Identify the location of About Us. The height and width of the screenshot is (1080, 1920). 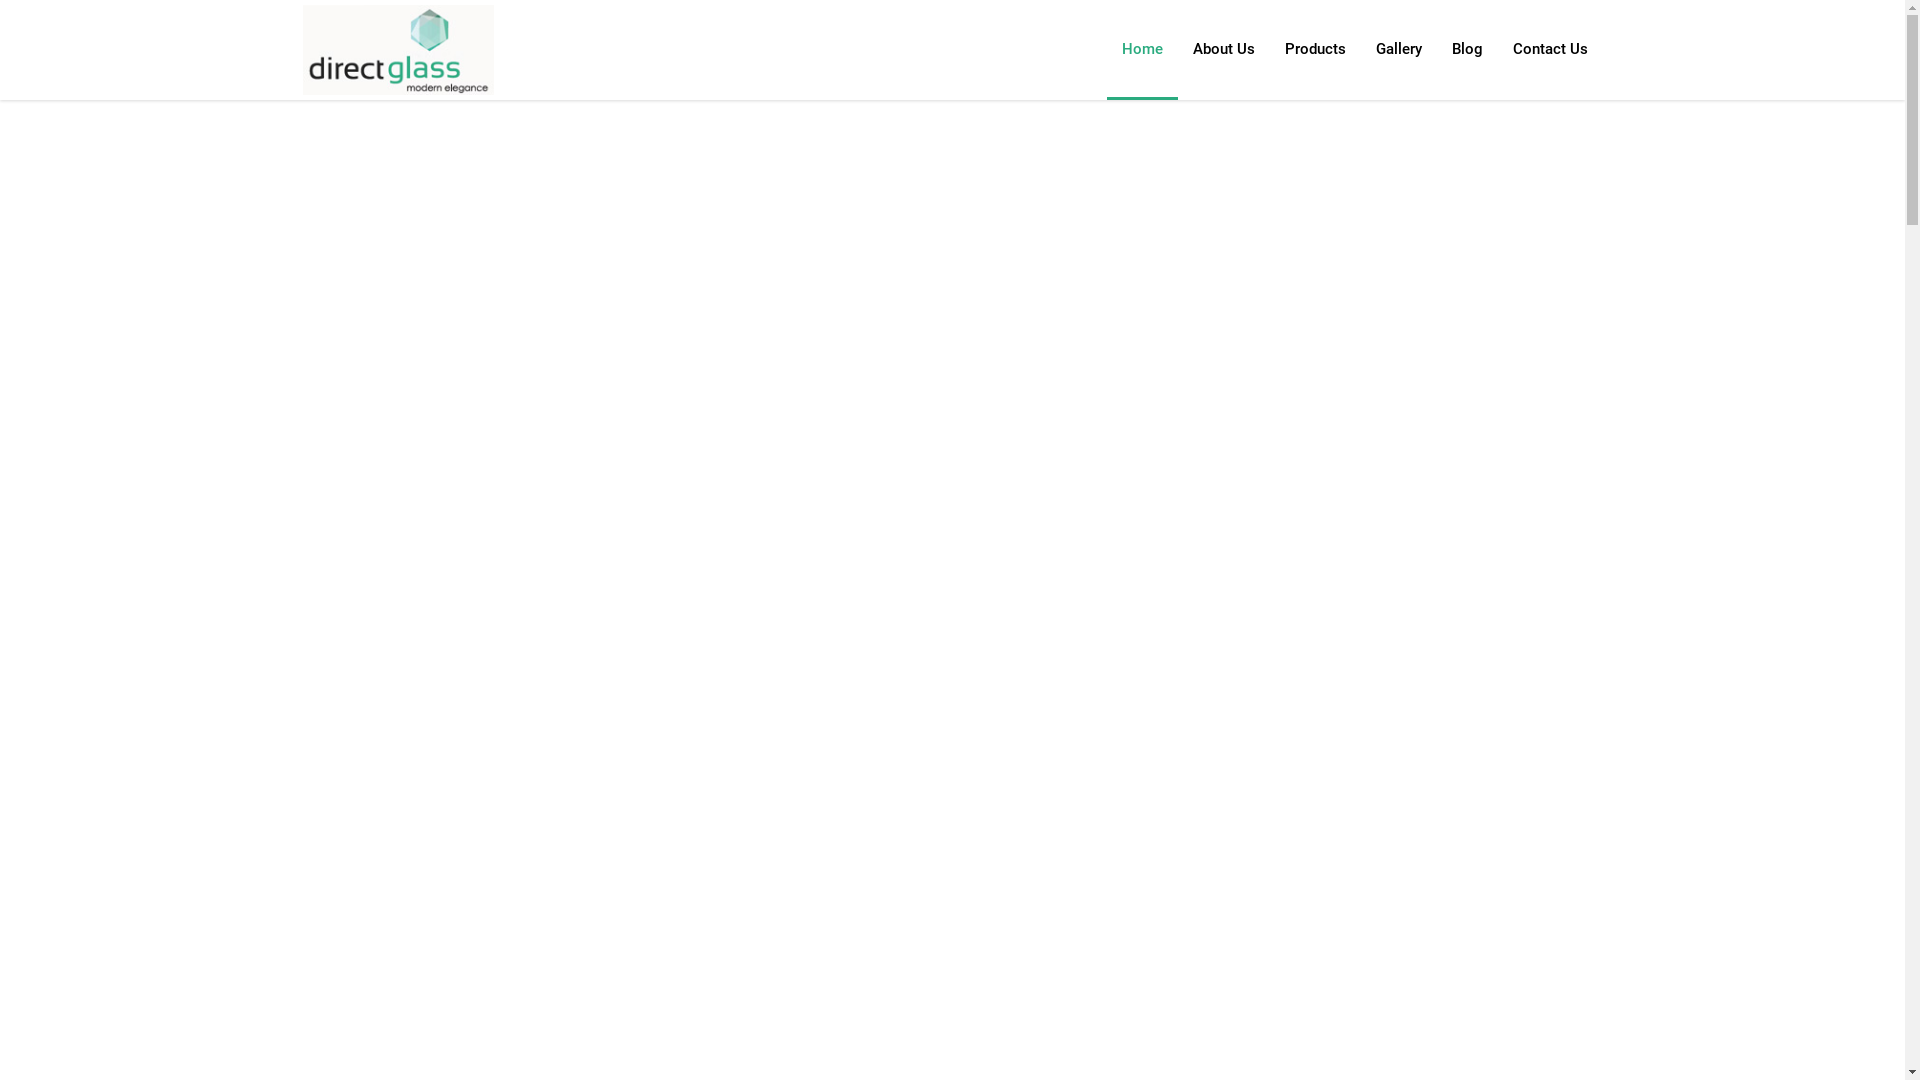
(1224, 50).